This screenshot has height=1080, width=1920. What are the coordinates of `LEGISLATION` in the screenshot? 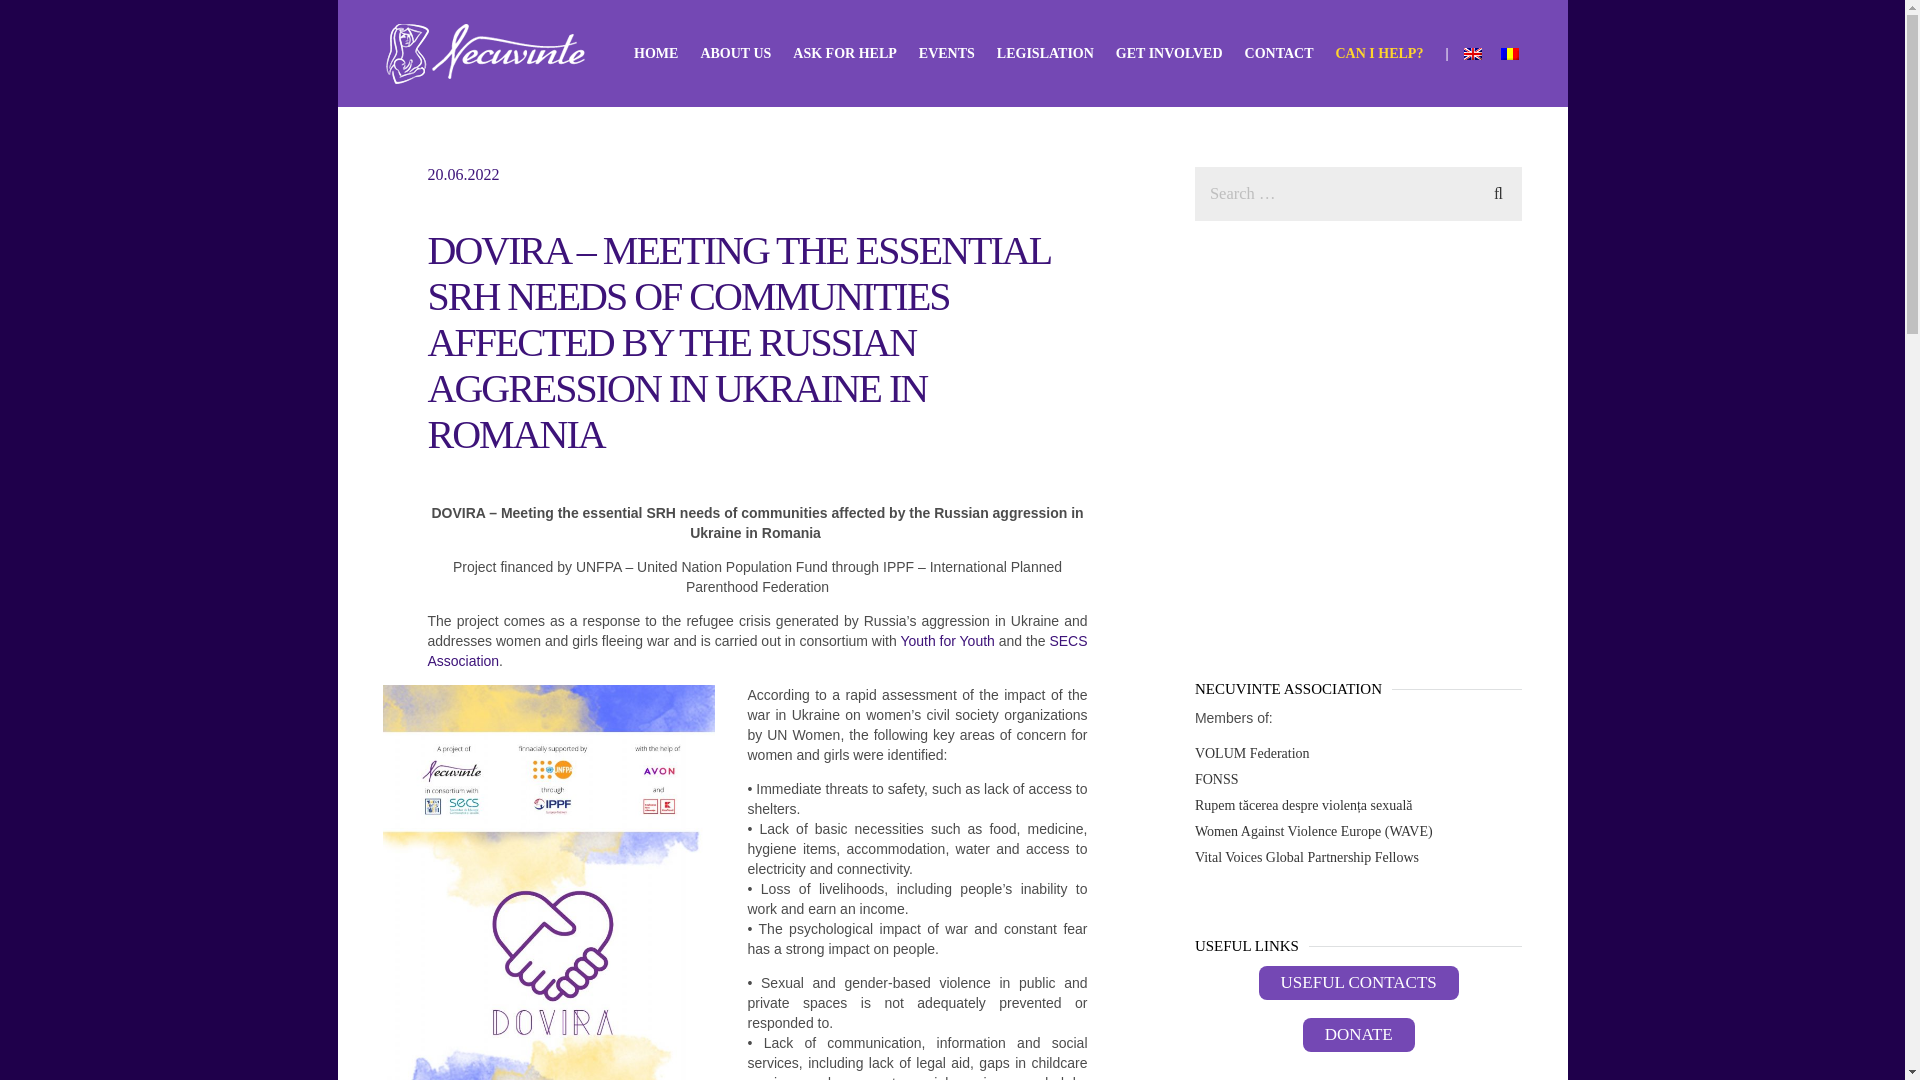 It's located at (1045, 52).